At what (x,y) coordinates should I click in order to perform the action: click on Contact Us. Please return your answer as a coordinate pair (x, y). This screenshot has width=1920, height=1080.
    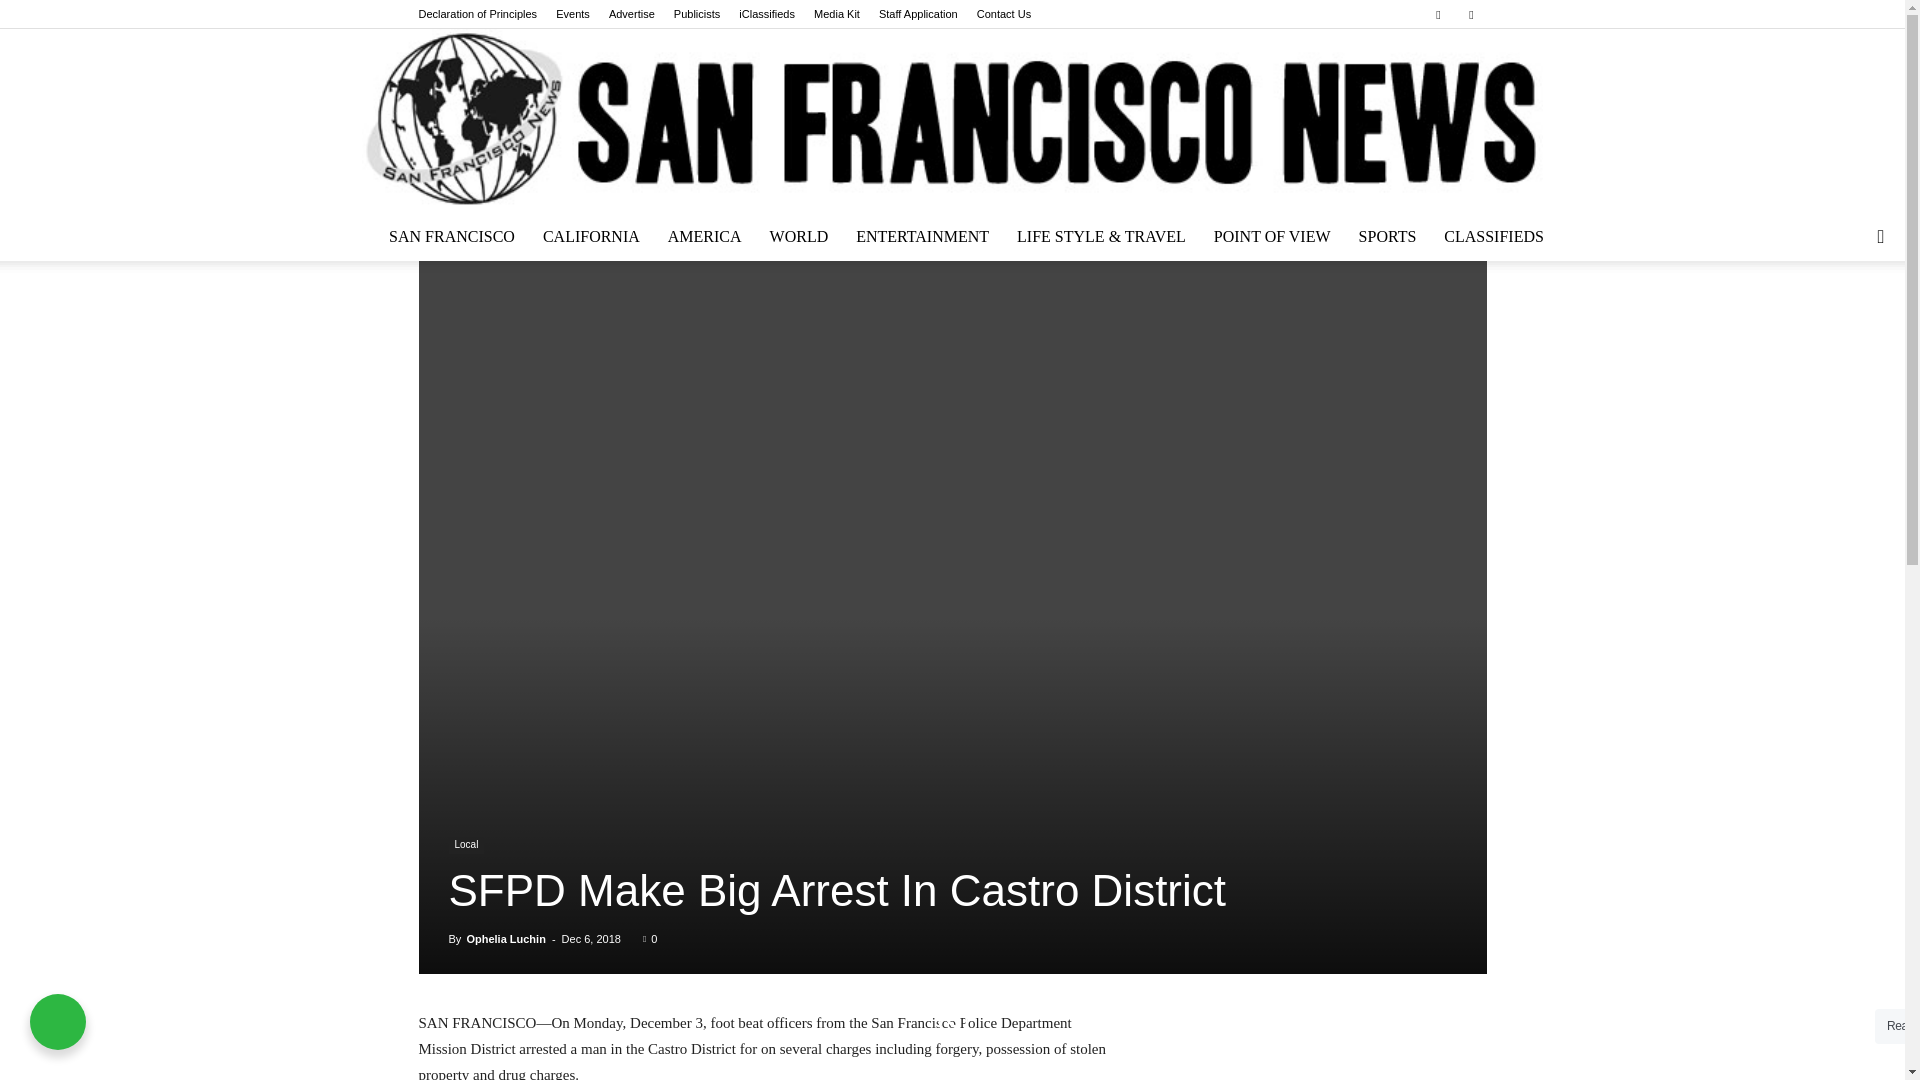
    Looking at the image, I should click on (1004, 14).